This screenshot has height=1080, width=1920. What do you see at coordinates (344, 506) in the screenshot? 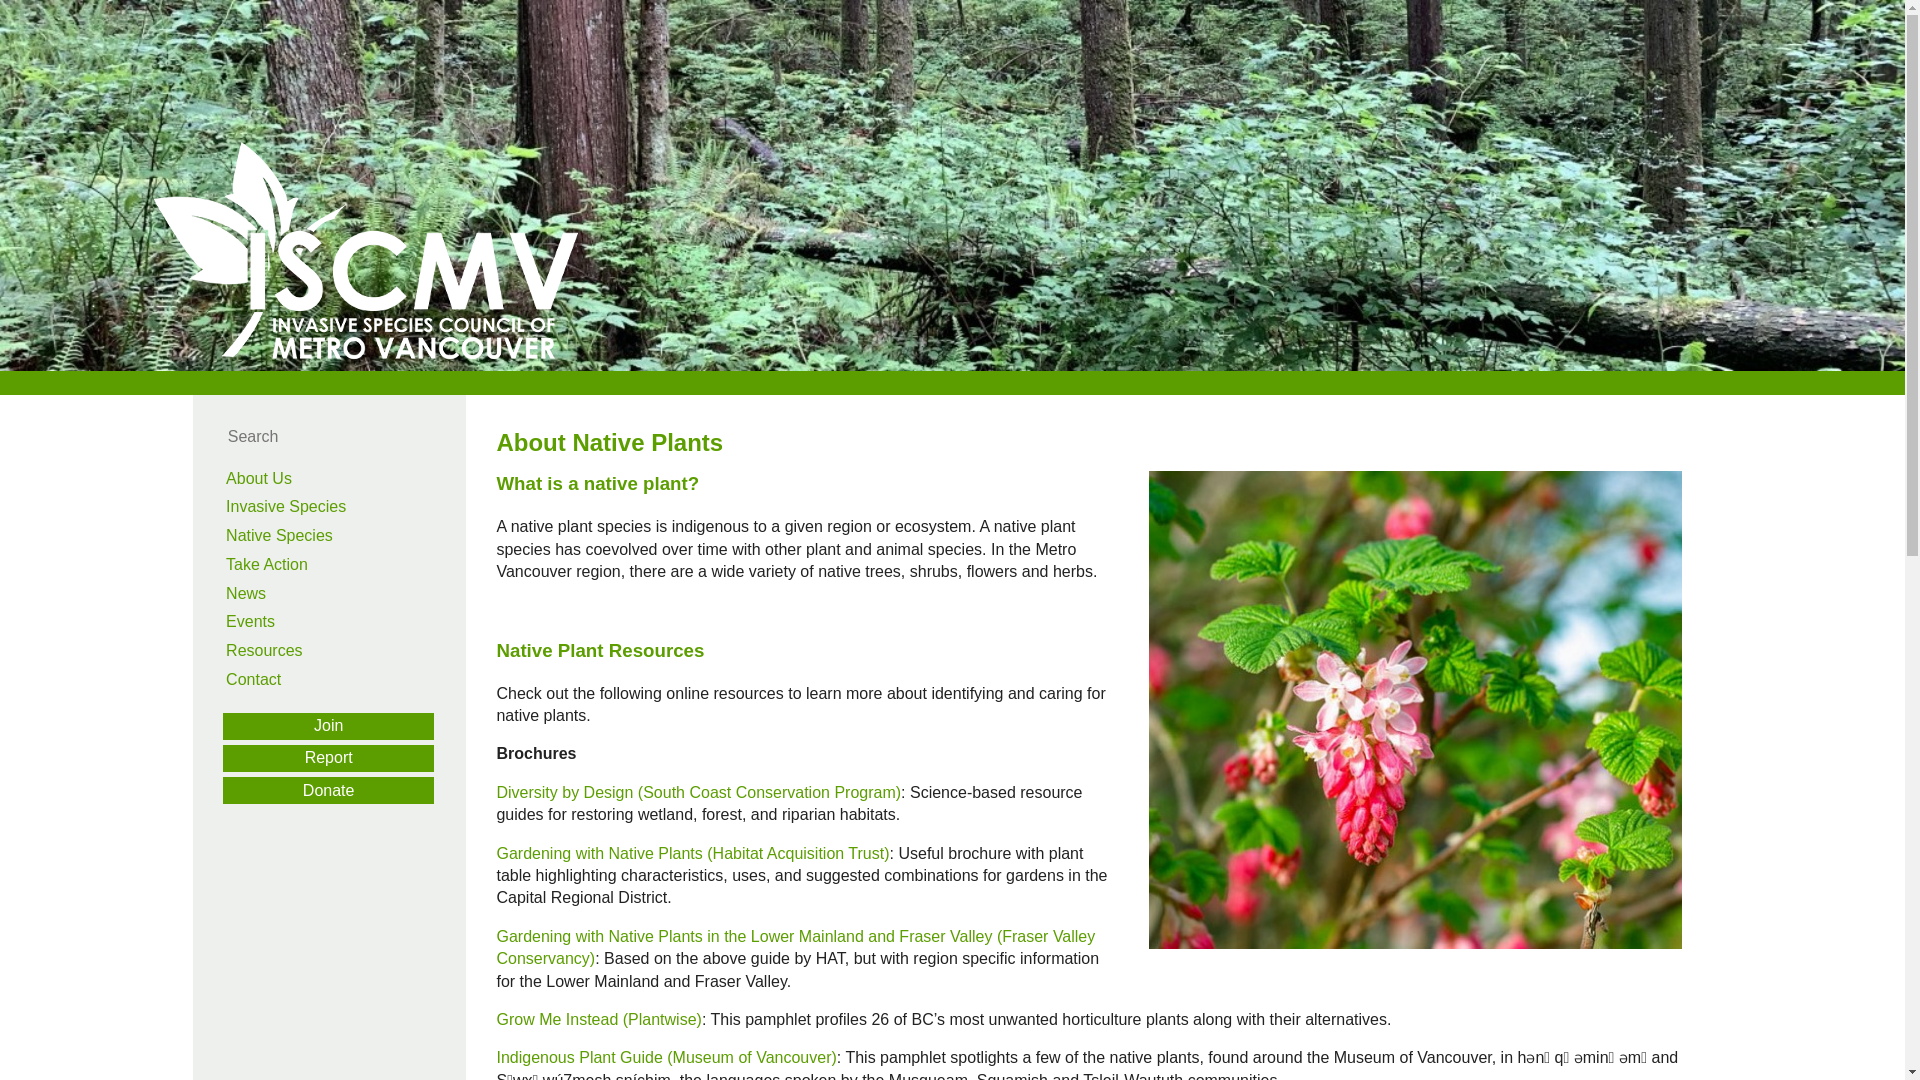
I see `Invasive Species` at bounding box center [344, 506].